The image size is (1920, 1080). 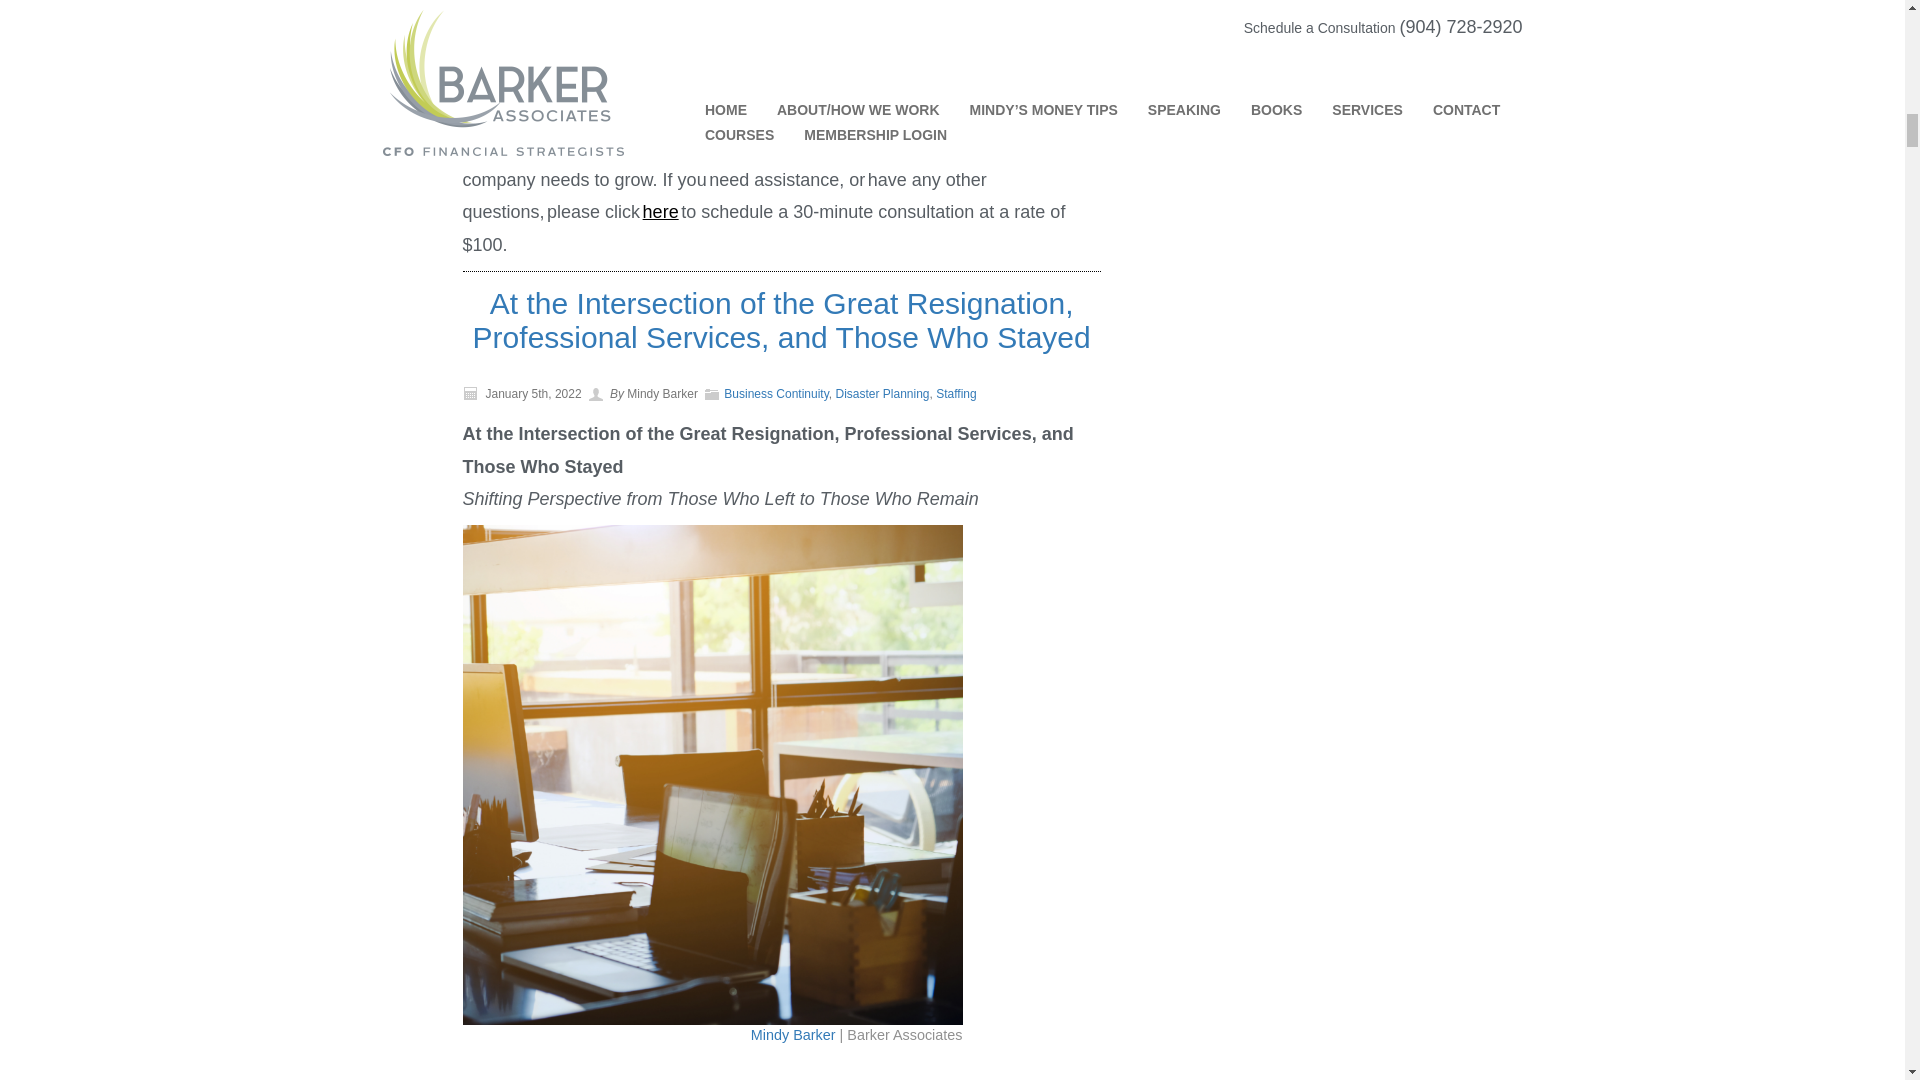 I want to click on Staffing, so click(x=956, y=393).